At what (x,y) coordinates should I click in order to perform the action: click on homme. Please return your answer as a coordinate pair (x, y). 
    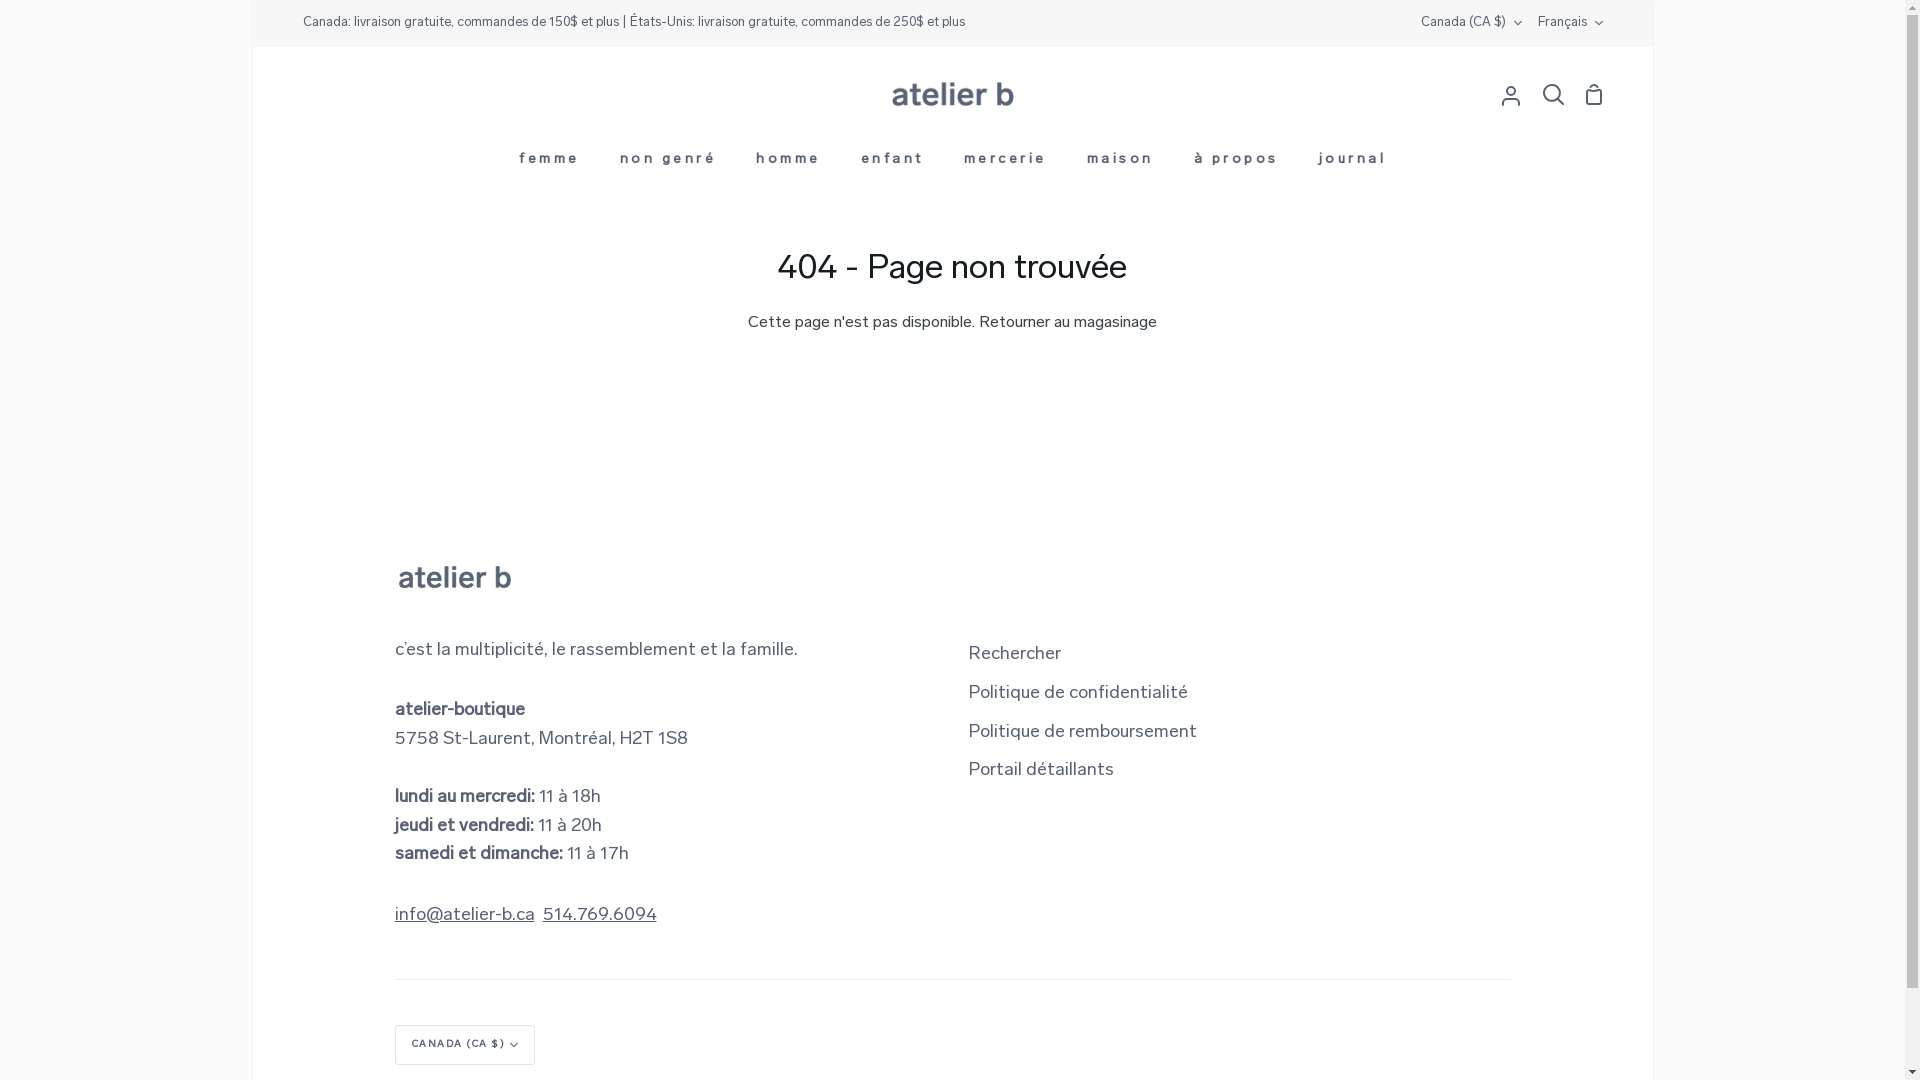
    Looking at the image, I should click on (788, 164).